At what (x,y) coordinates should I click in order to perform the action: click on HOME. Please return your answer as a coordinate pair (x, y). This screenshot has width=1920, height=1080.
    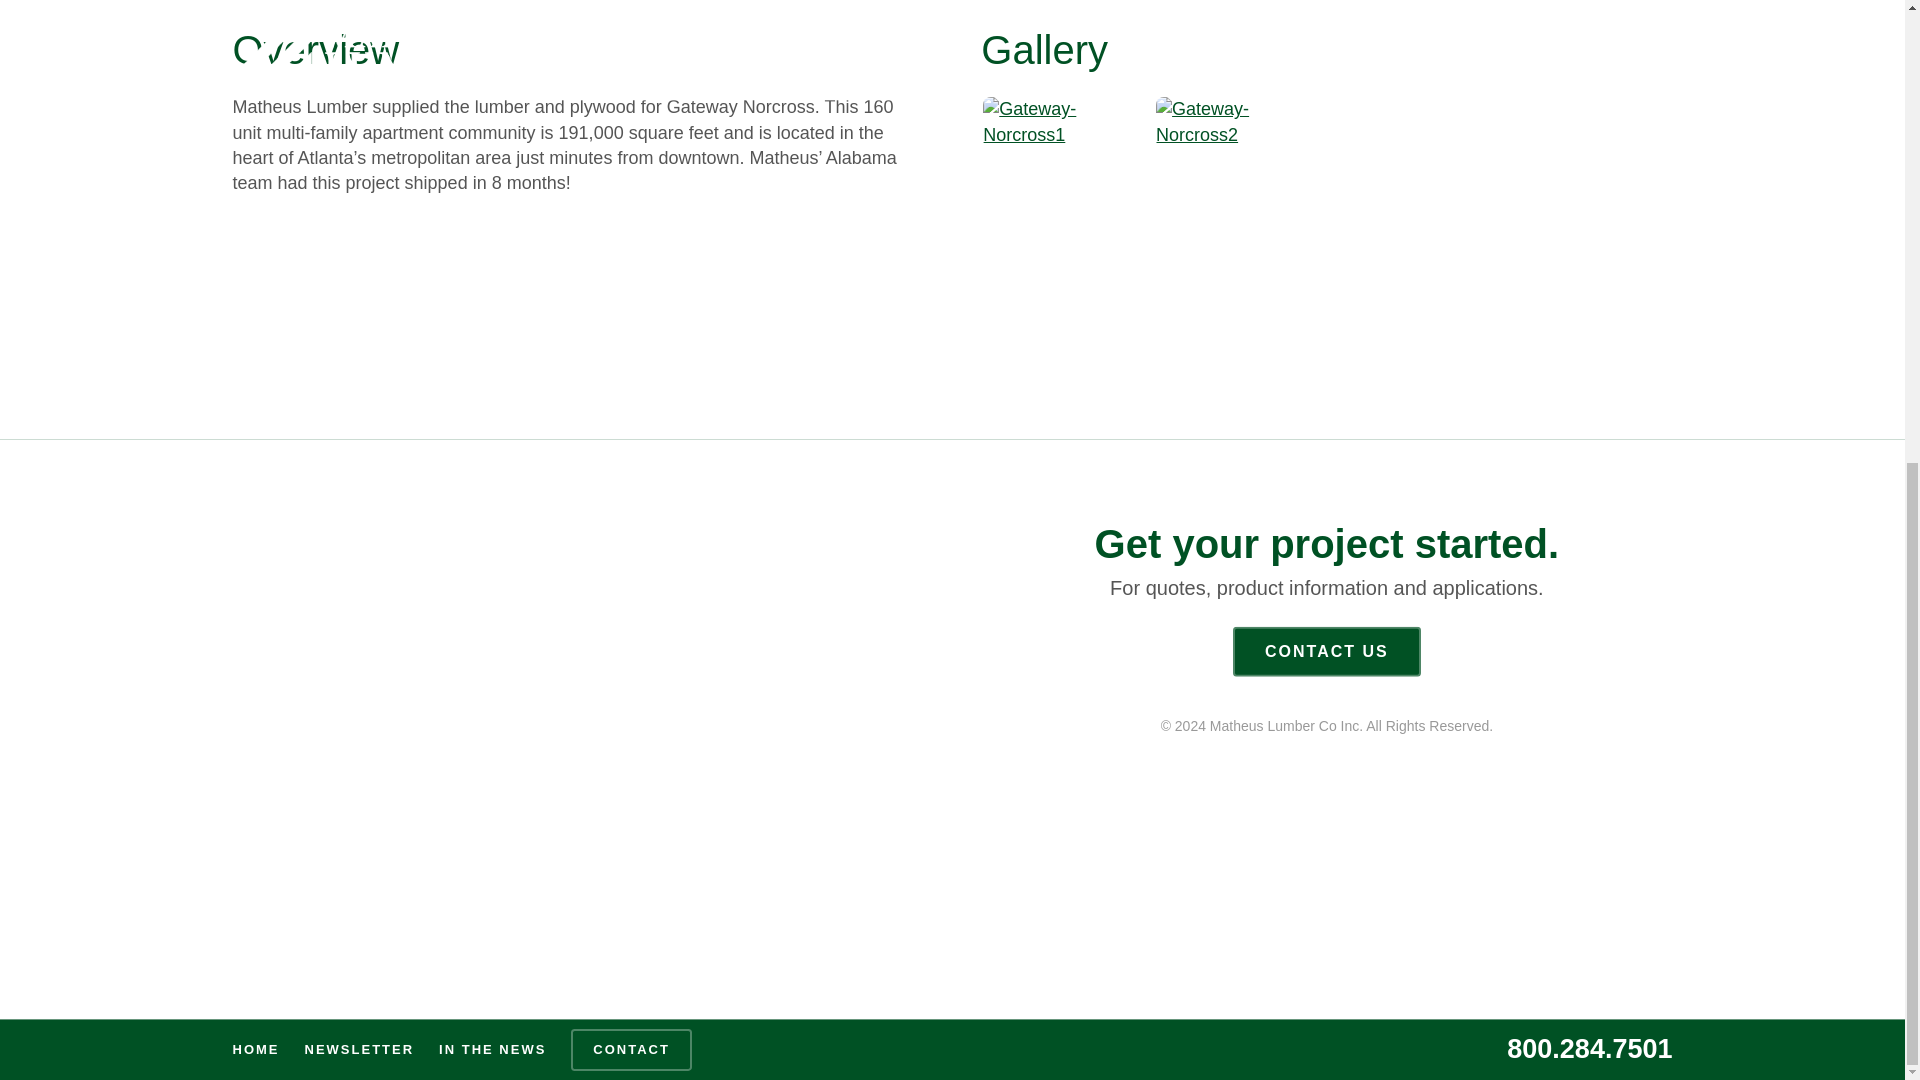
    Looking at the image, I should click on (255, 244).